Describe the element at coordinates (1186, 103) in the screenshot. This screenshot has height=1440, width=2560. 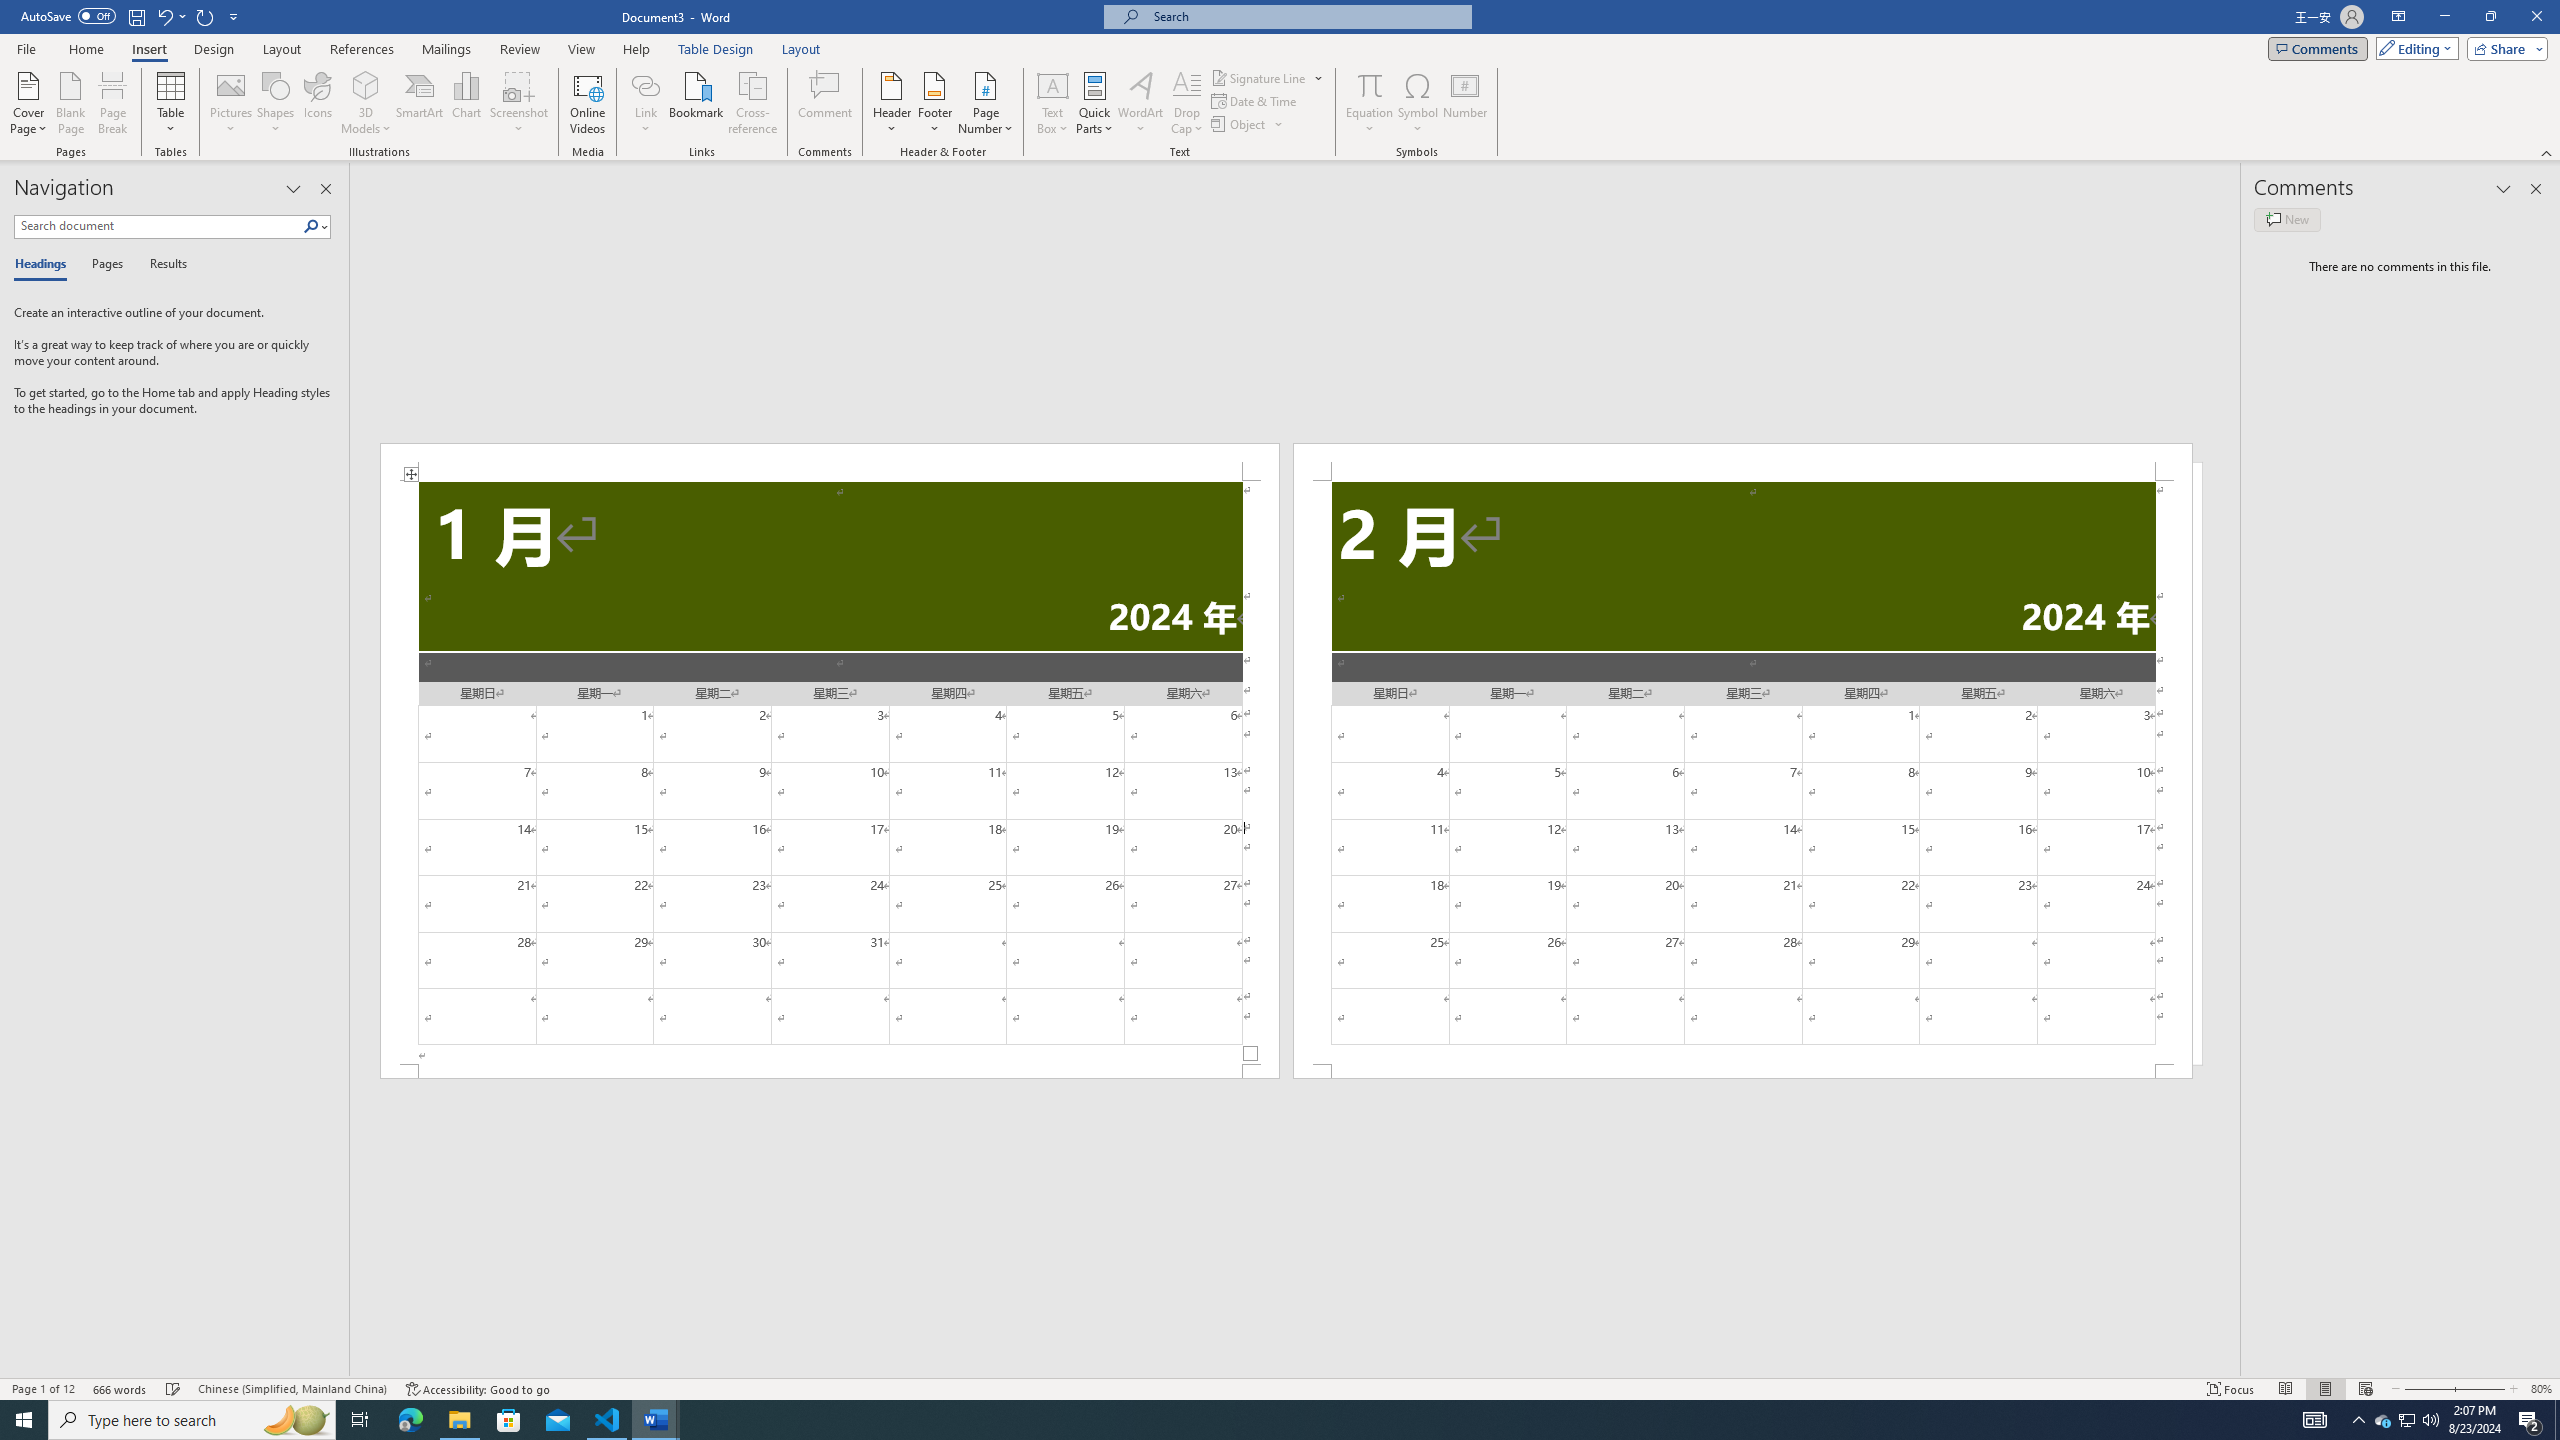
I see `Drop Cap` at that location.